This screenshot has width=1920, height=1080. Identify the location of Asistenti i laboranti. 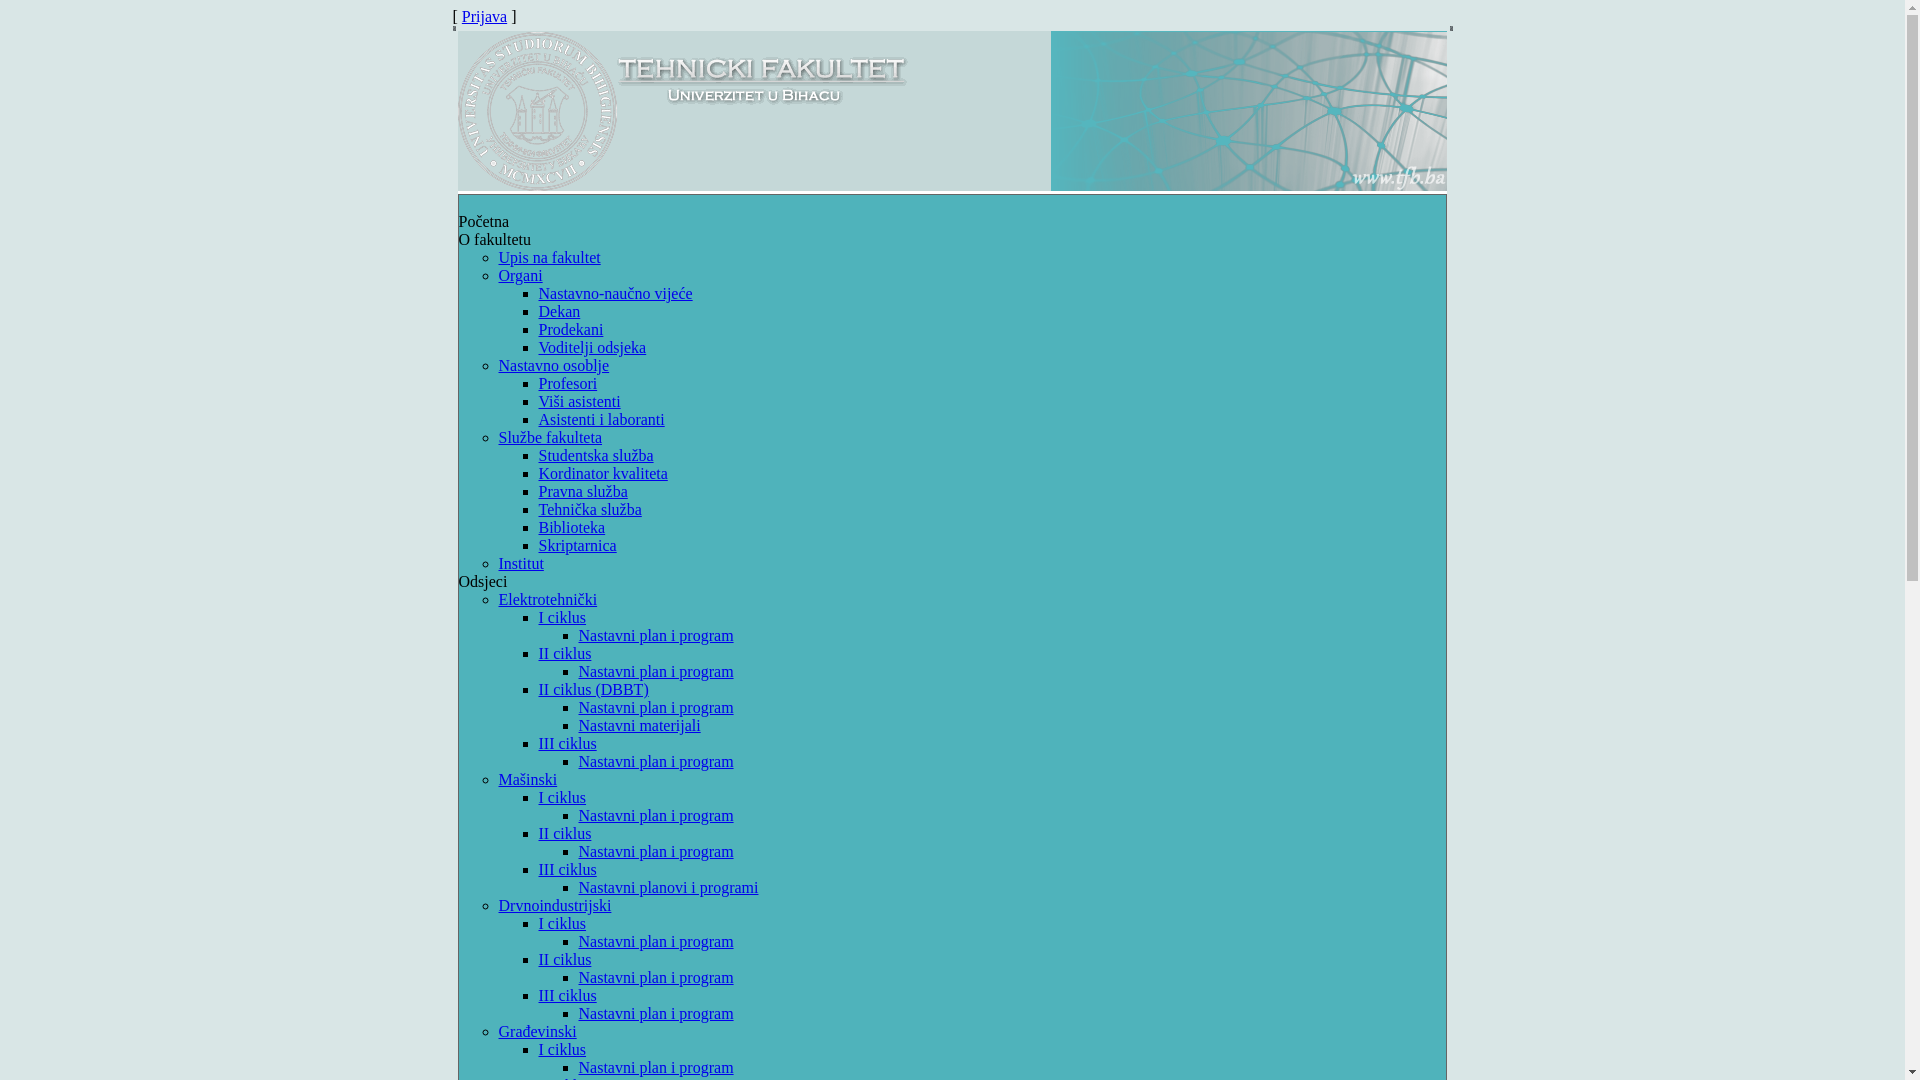
(601, 420).